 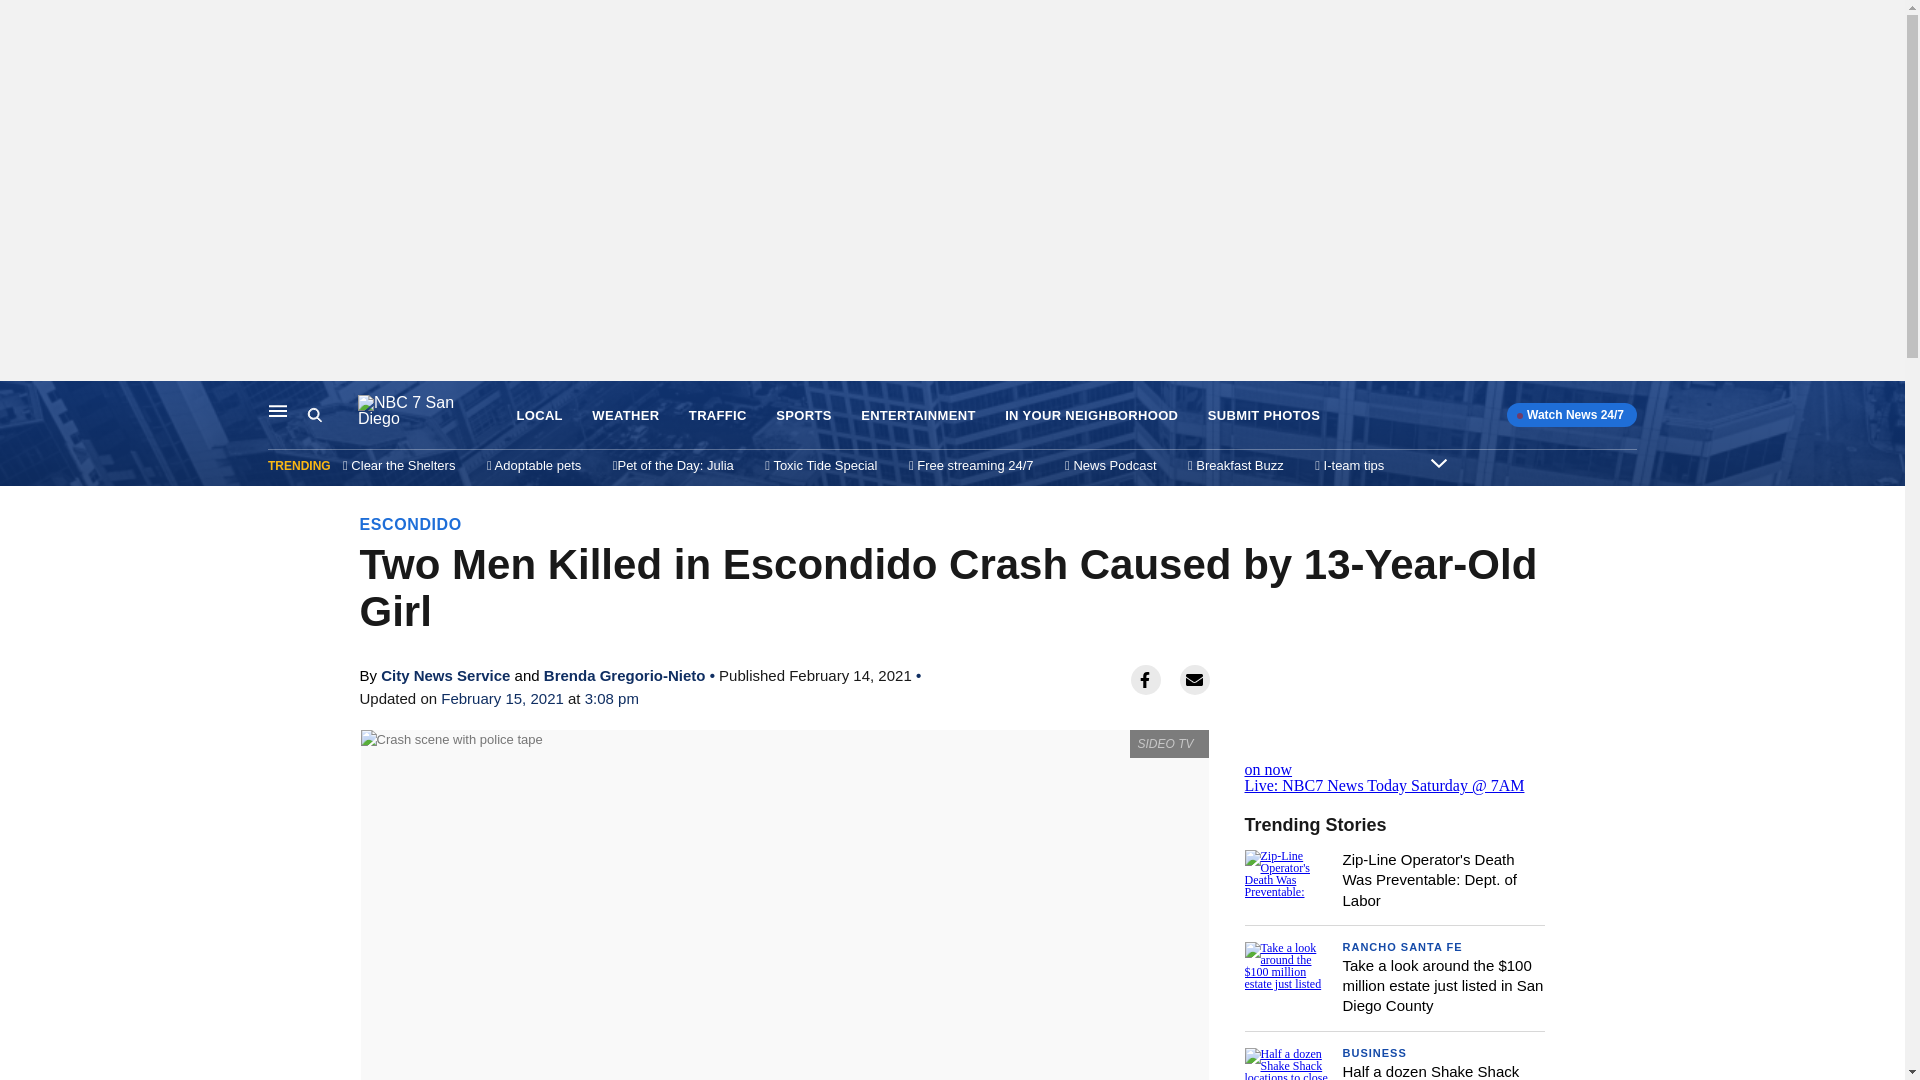 I want to click on Search, so click(x=314, y=415).